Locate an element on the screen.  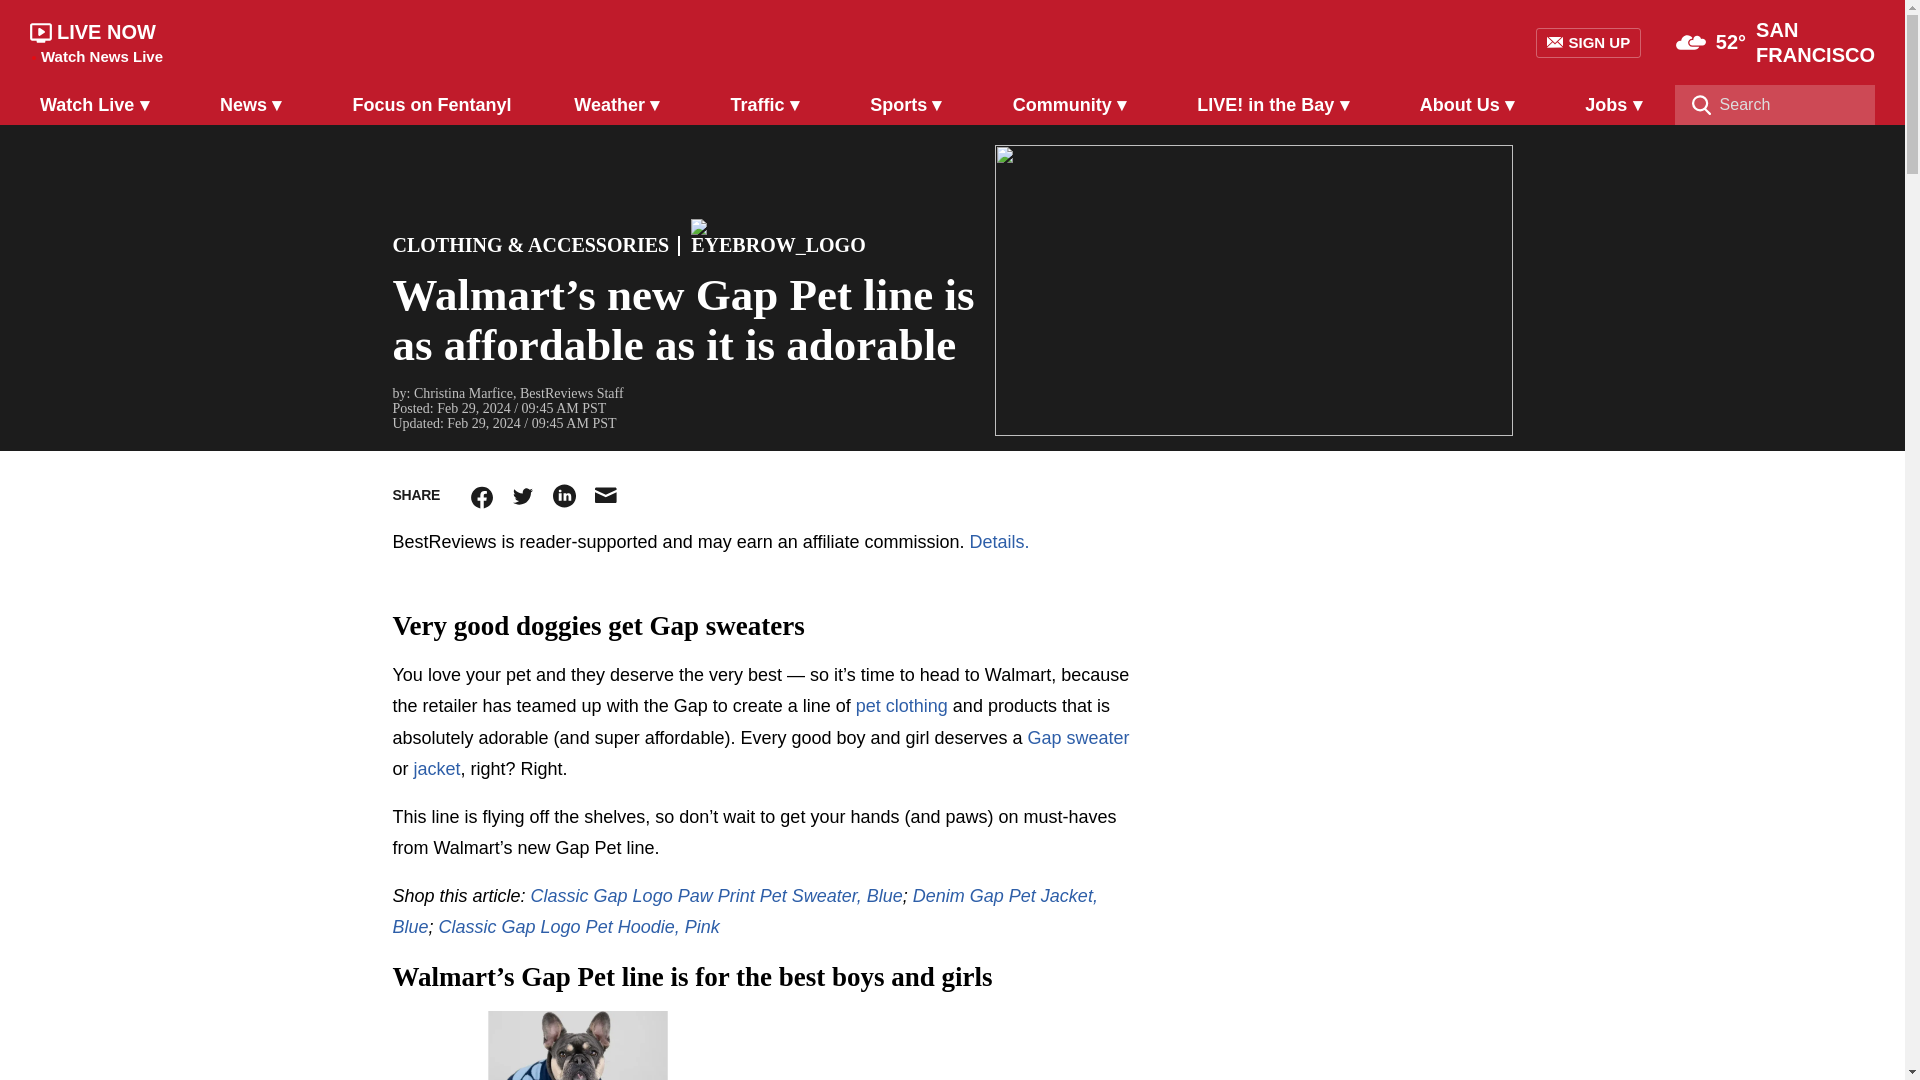
Watch Live is located at coordinates (98, 104).